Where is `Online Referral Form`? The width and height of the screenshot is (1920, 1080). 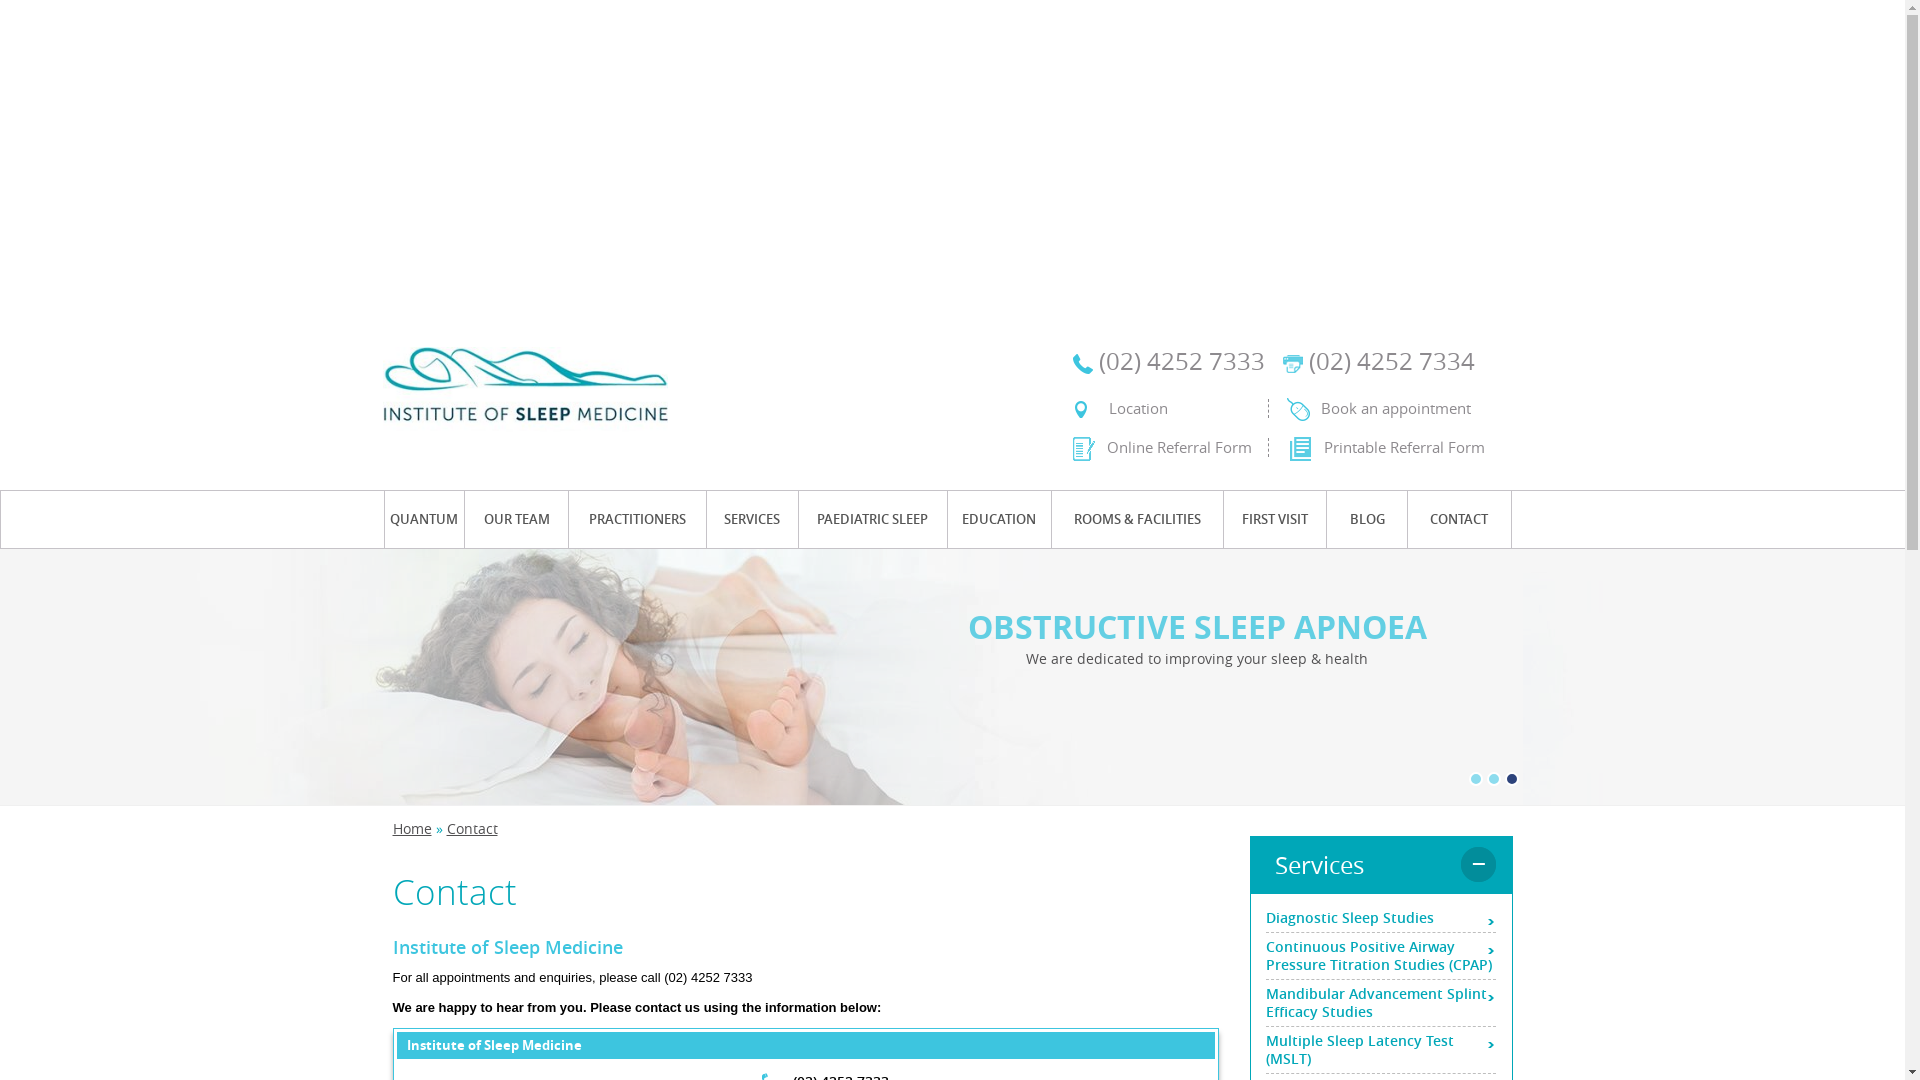 Online Referral Form is located at coordinates (1162, 449).